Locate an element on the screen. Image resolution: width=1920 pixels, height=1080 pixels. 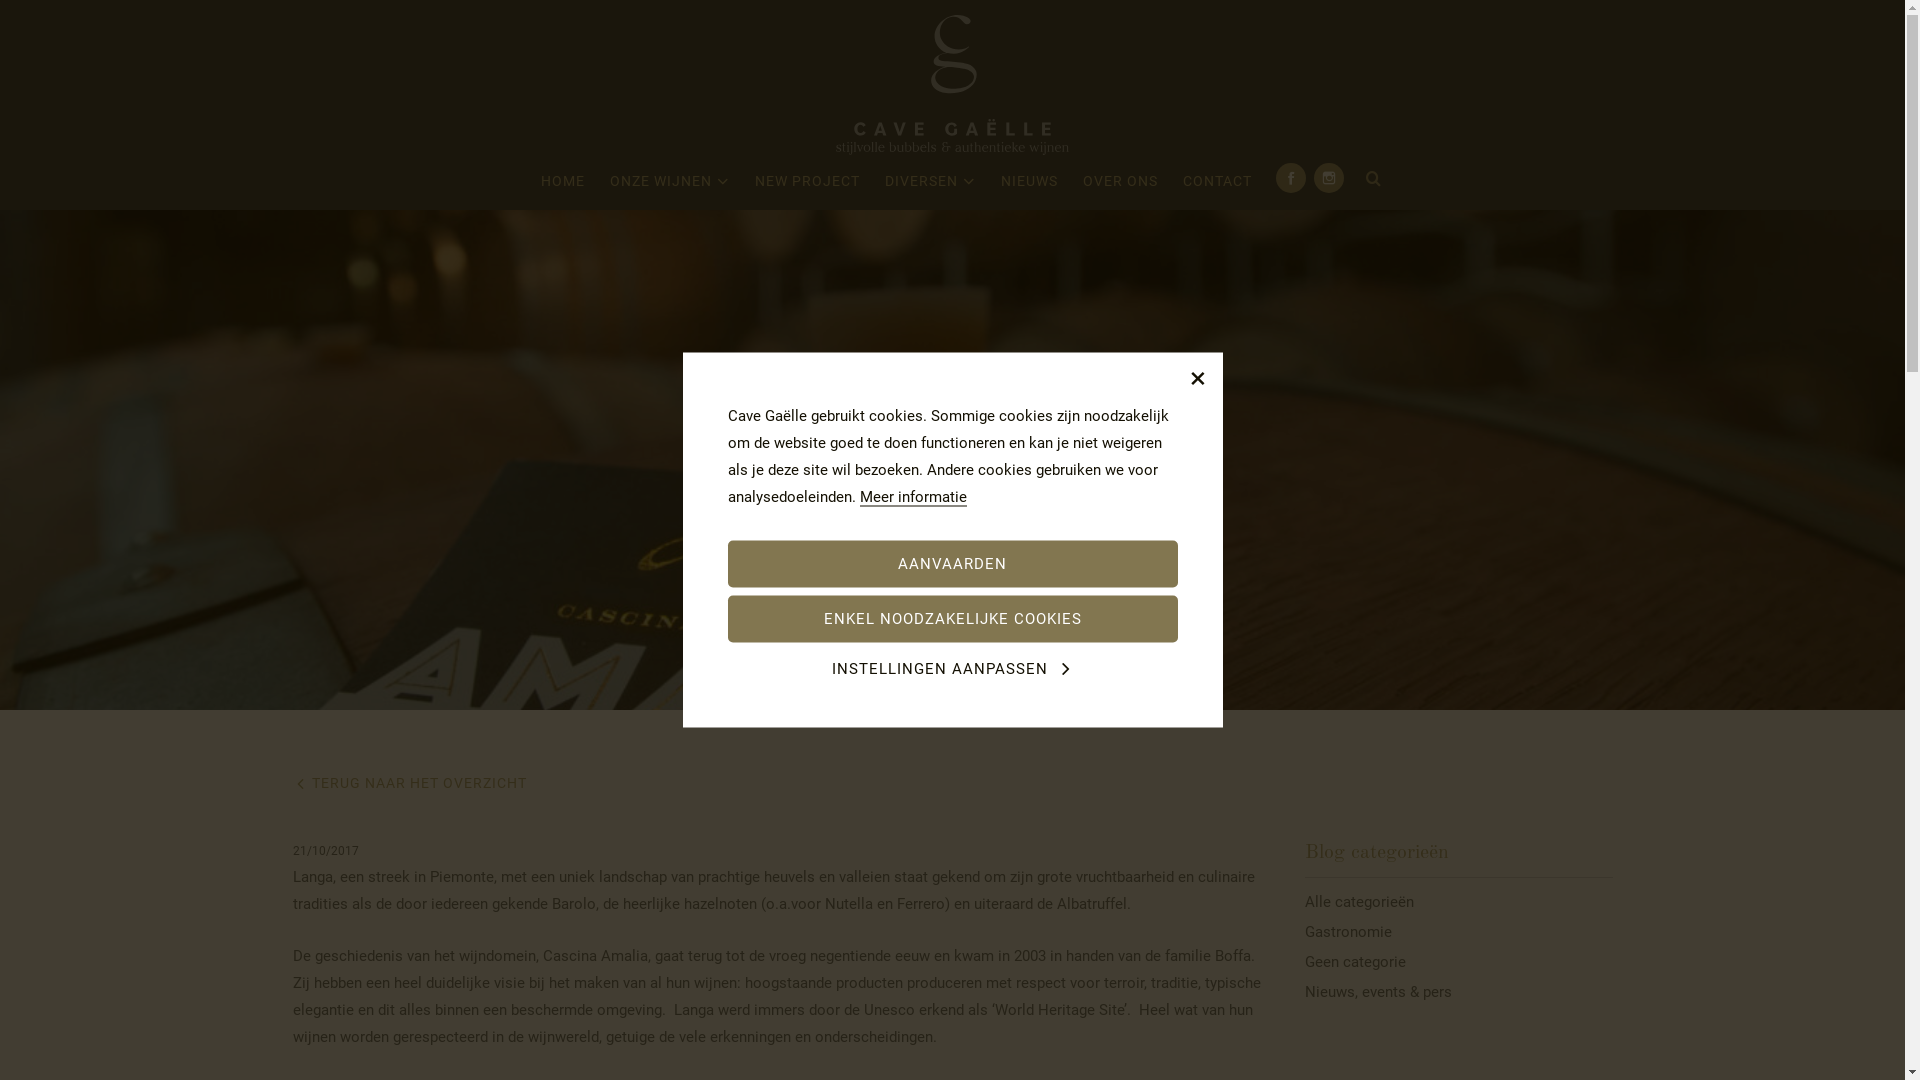
Geen categorie is located at coordinates (1459, 962).